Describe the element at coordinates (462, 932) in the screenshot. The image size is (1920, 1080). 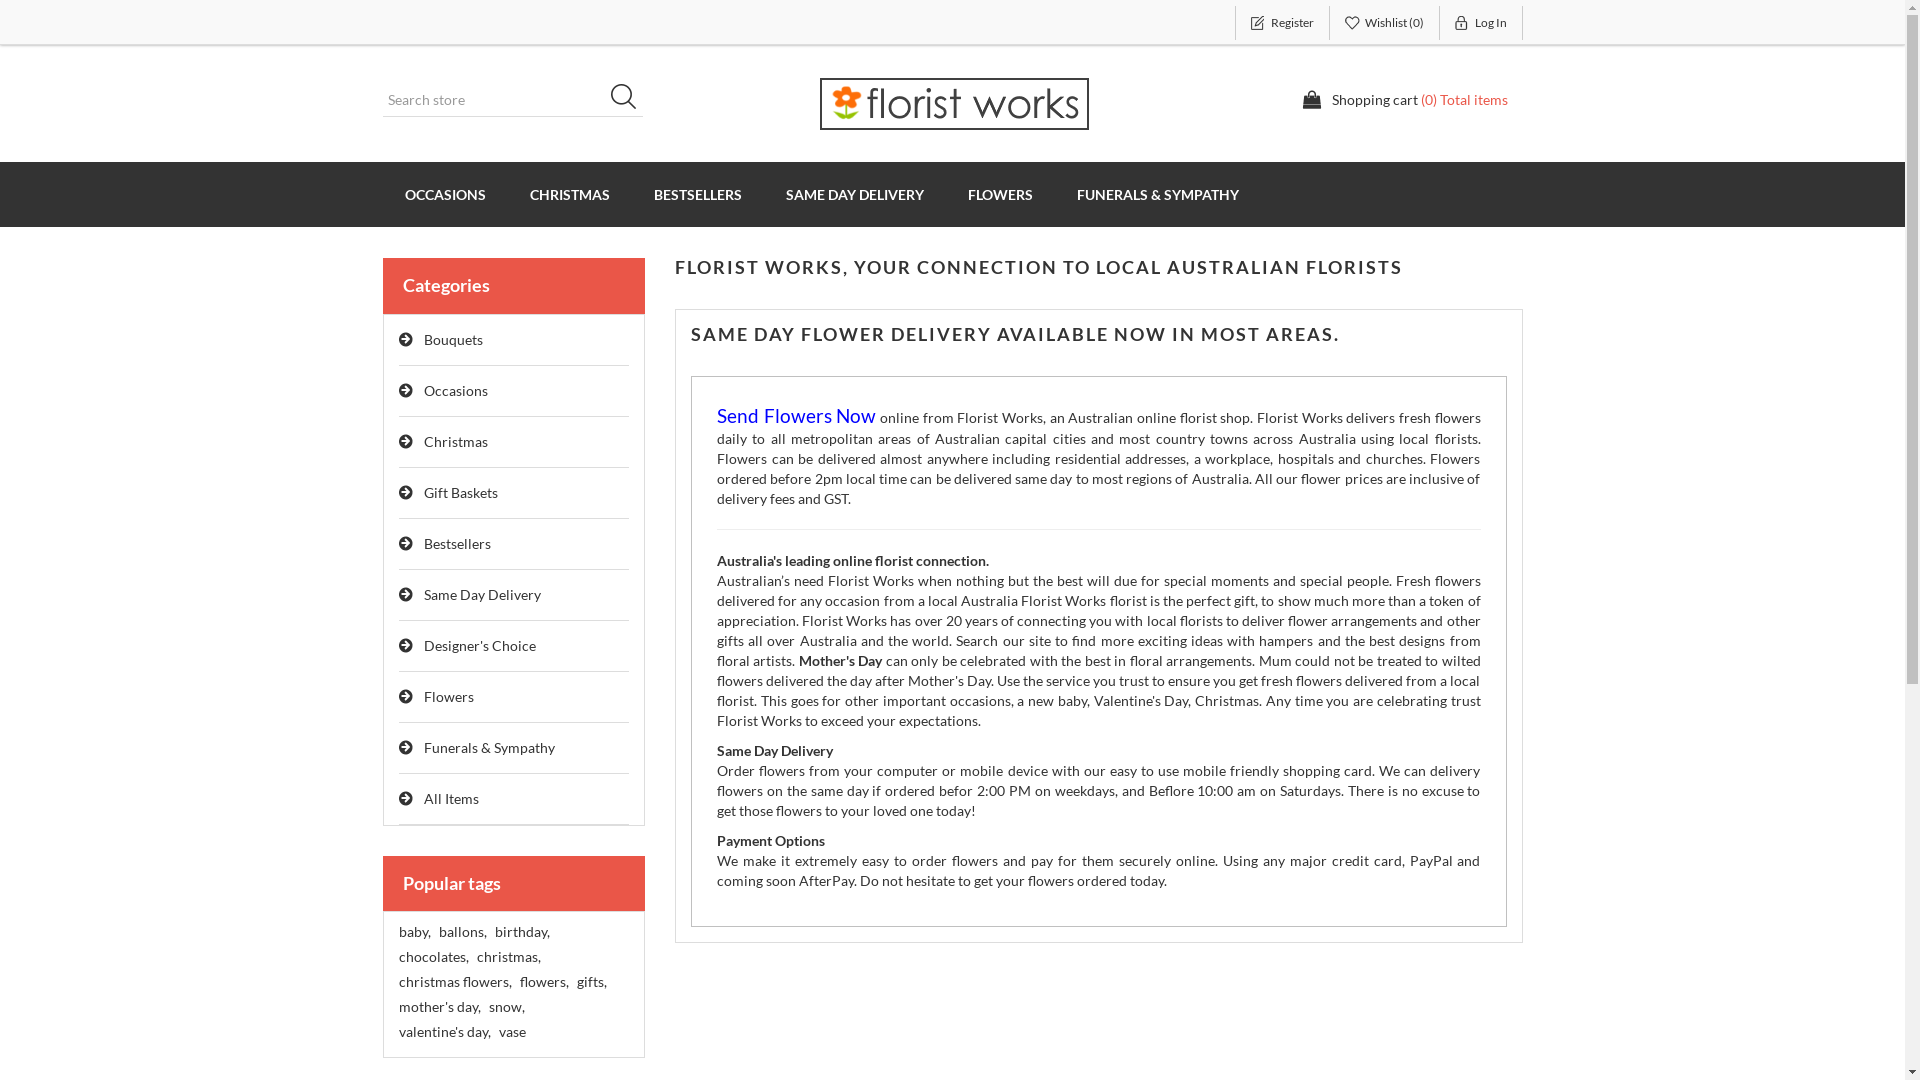
I see `ballons,` at that location.